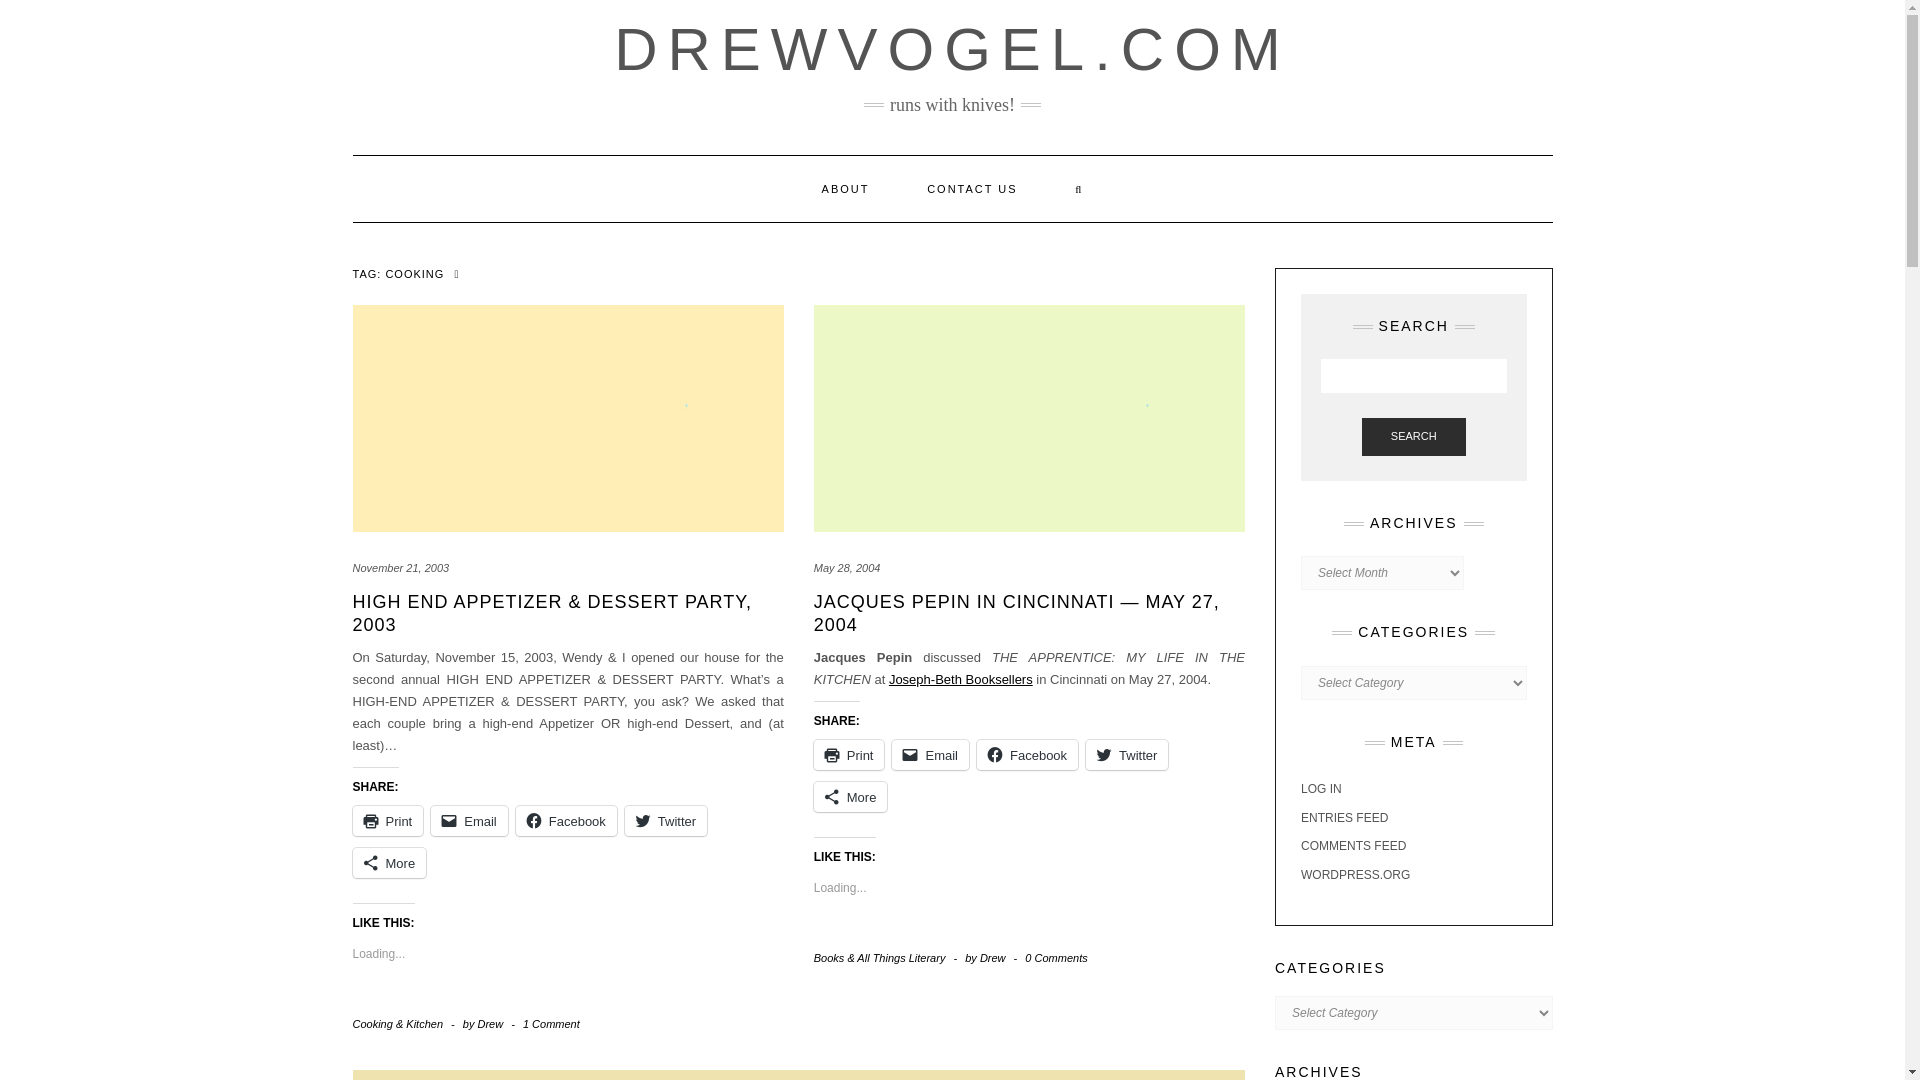 The width and height of the screenshot is (1920, 1080). I want to click on 1 Comment, so click(550, 1024).